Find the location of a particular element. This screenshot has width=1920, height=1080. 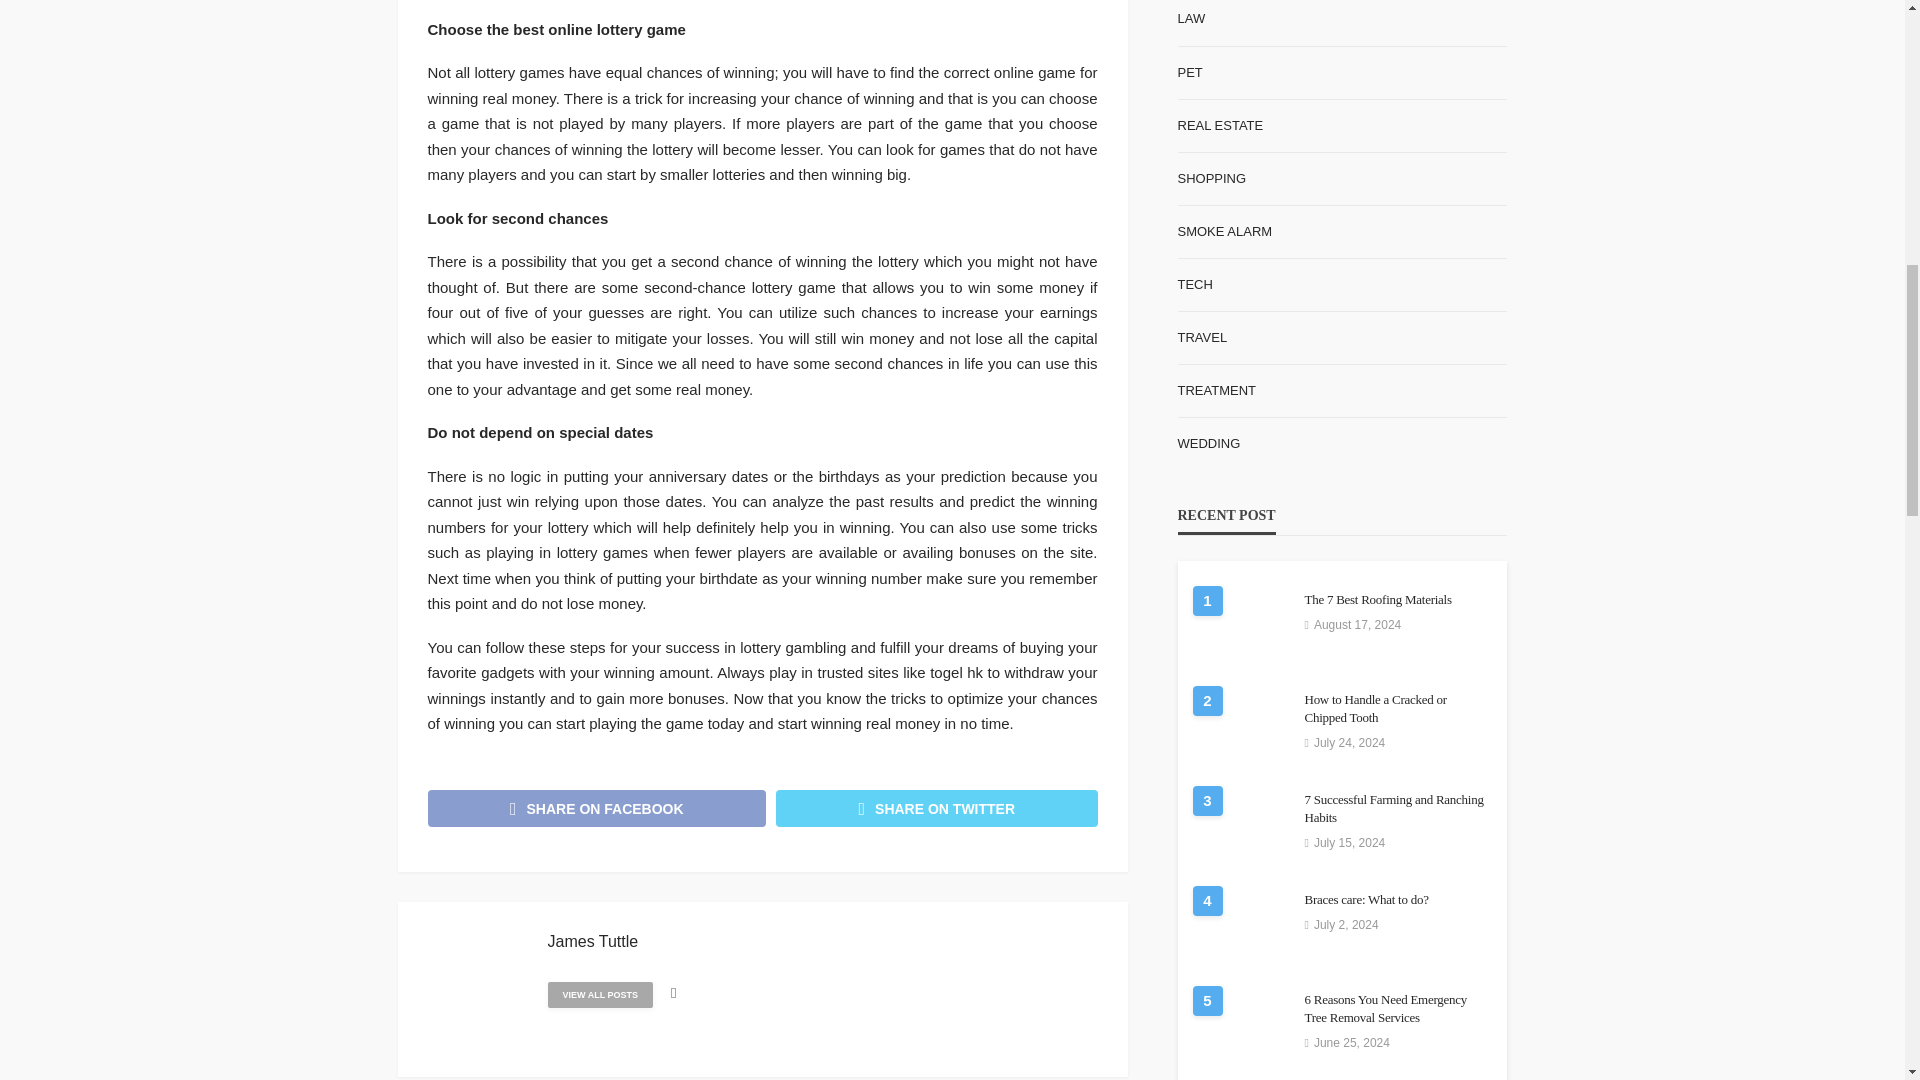

James Tuttle is located at coordinates (593, 942).